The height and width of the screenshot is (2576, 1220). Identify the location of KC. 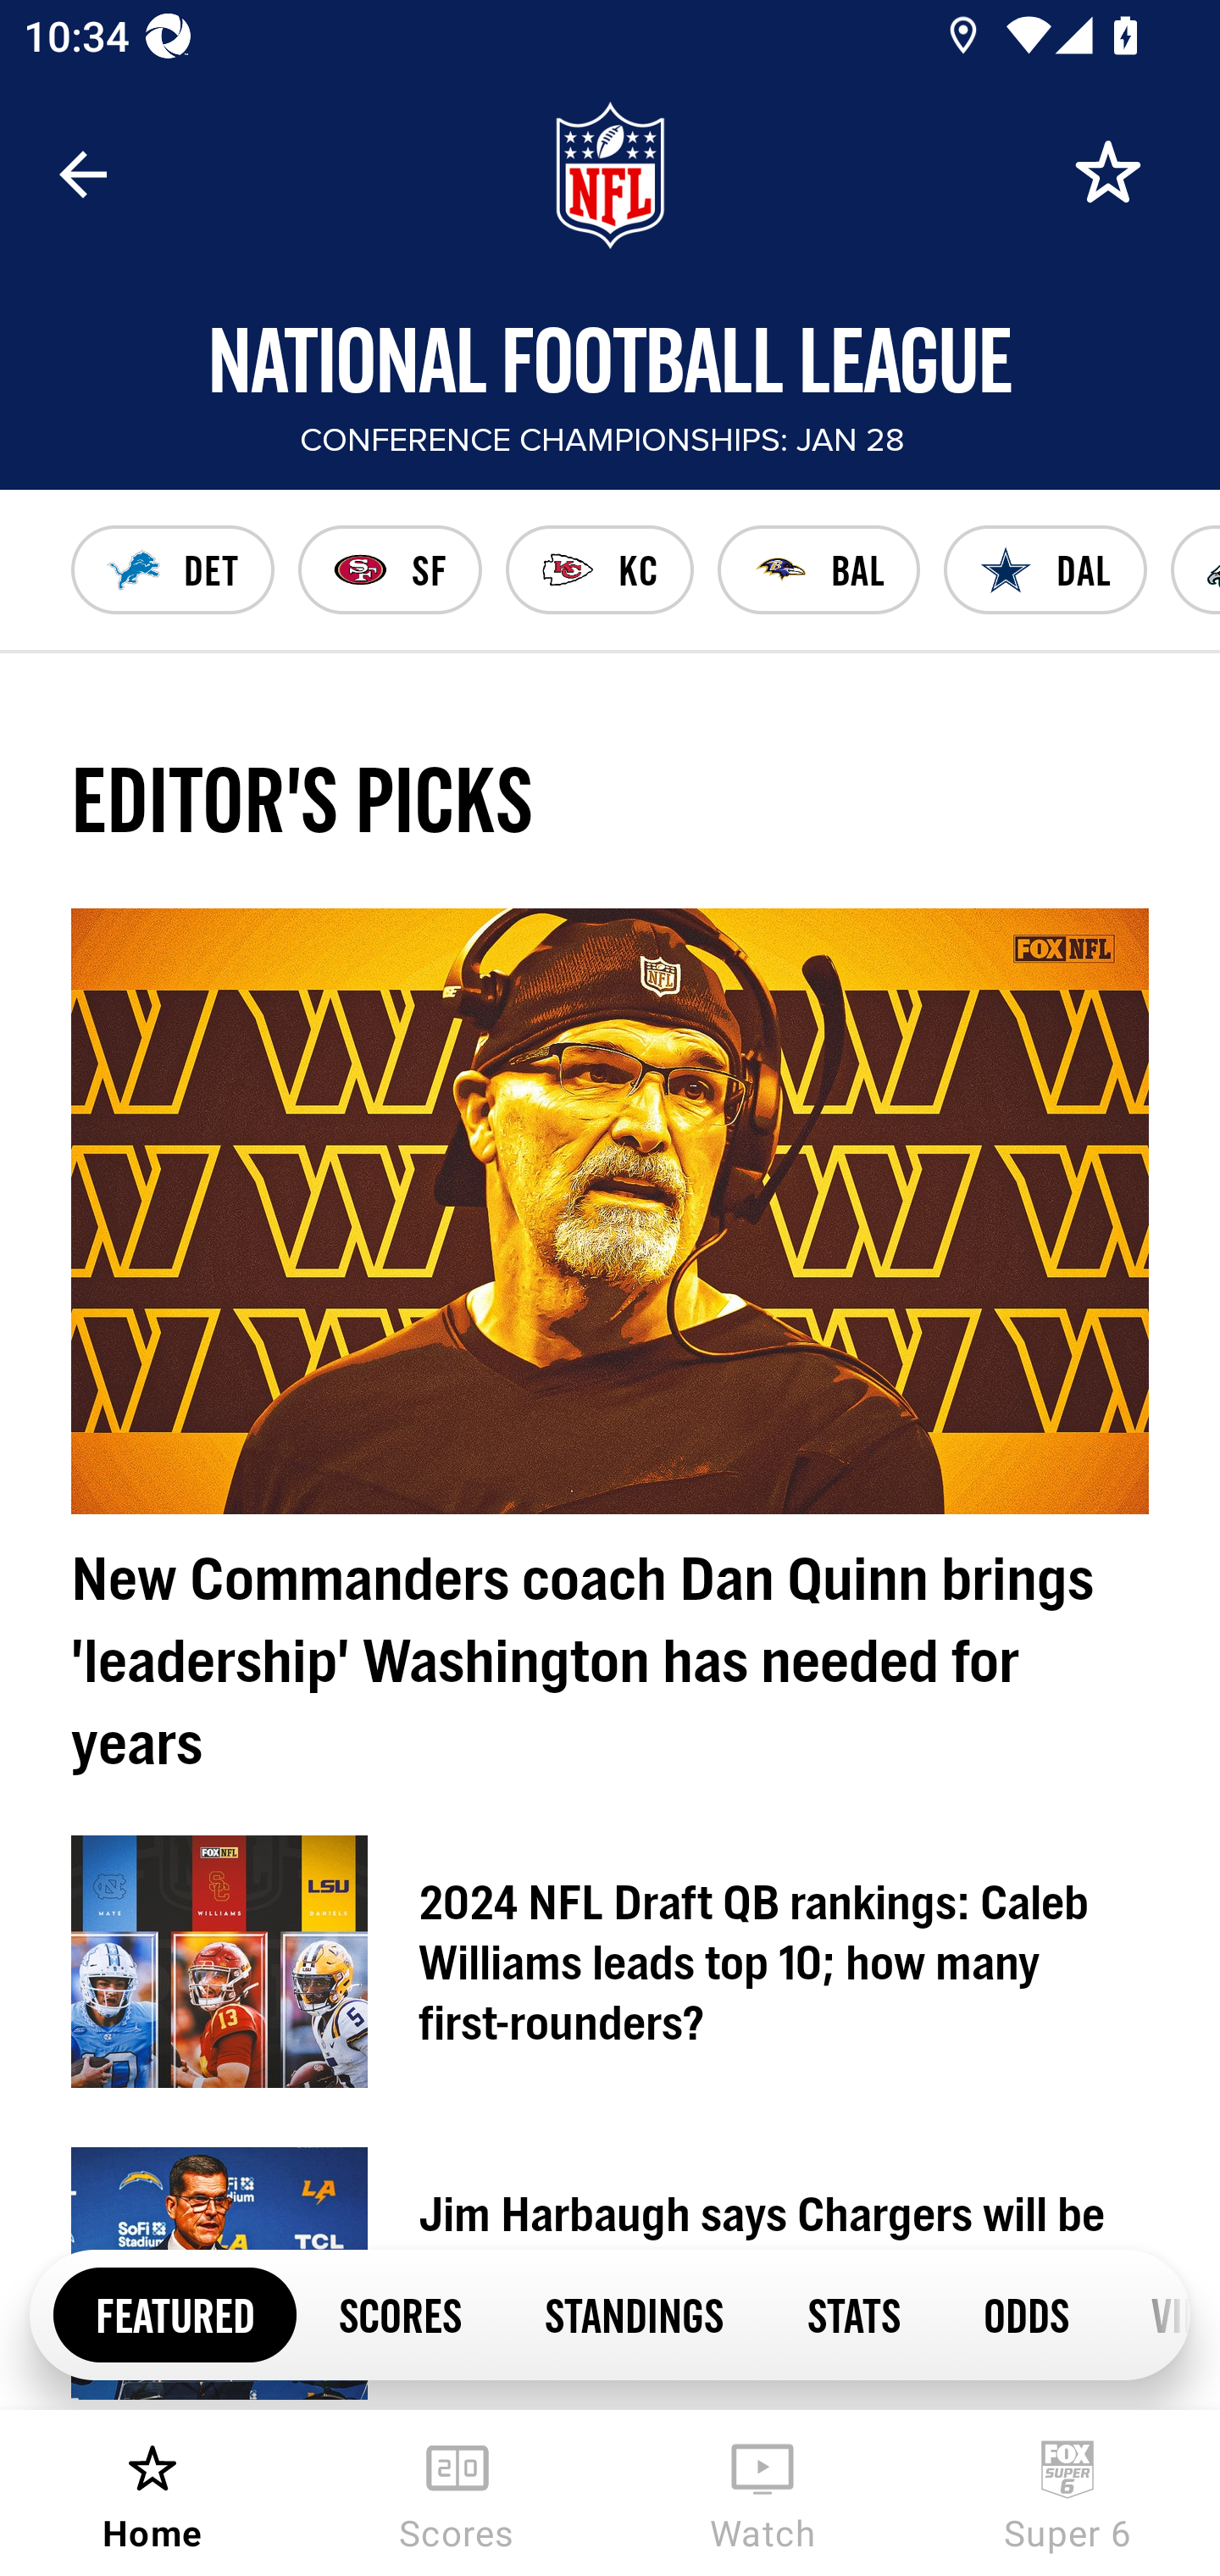
(600, 569).